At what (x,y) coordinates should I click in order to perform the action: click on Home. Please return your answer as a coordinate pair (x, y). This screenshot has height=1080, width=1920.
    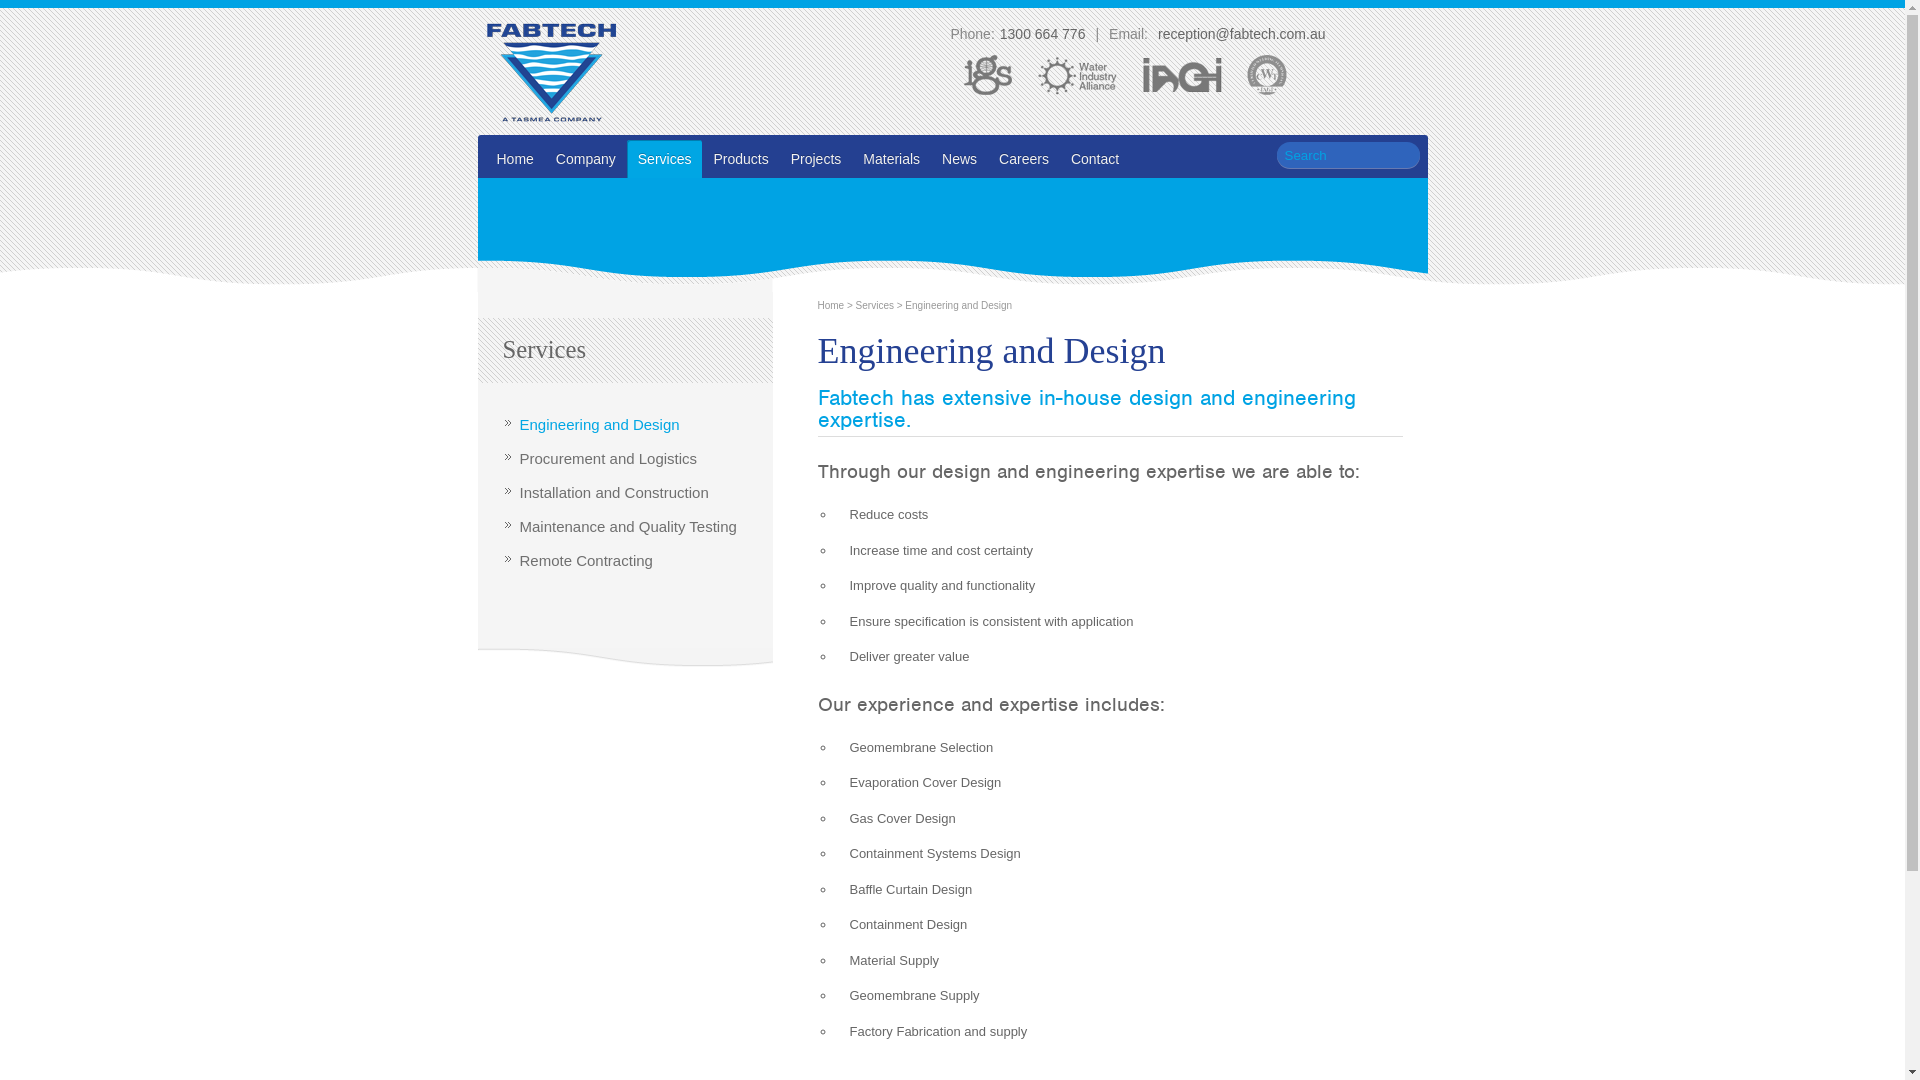
    Looking at the image, I should click on (514, 159).